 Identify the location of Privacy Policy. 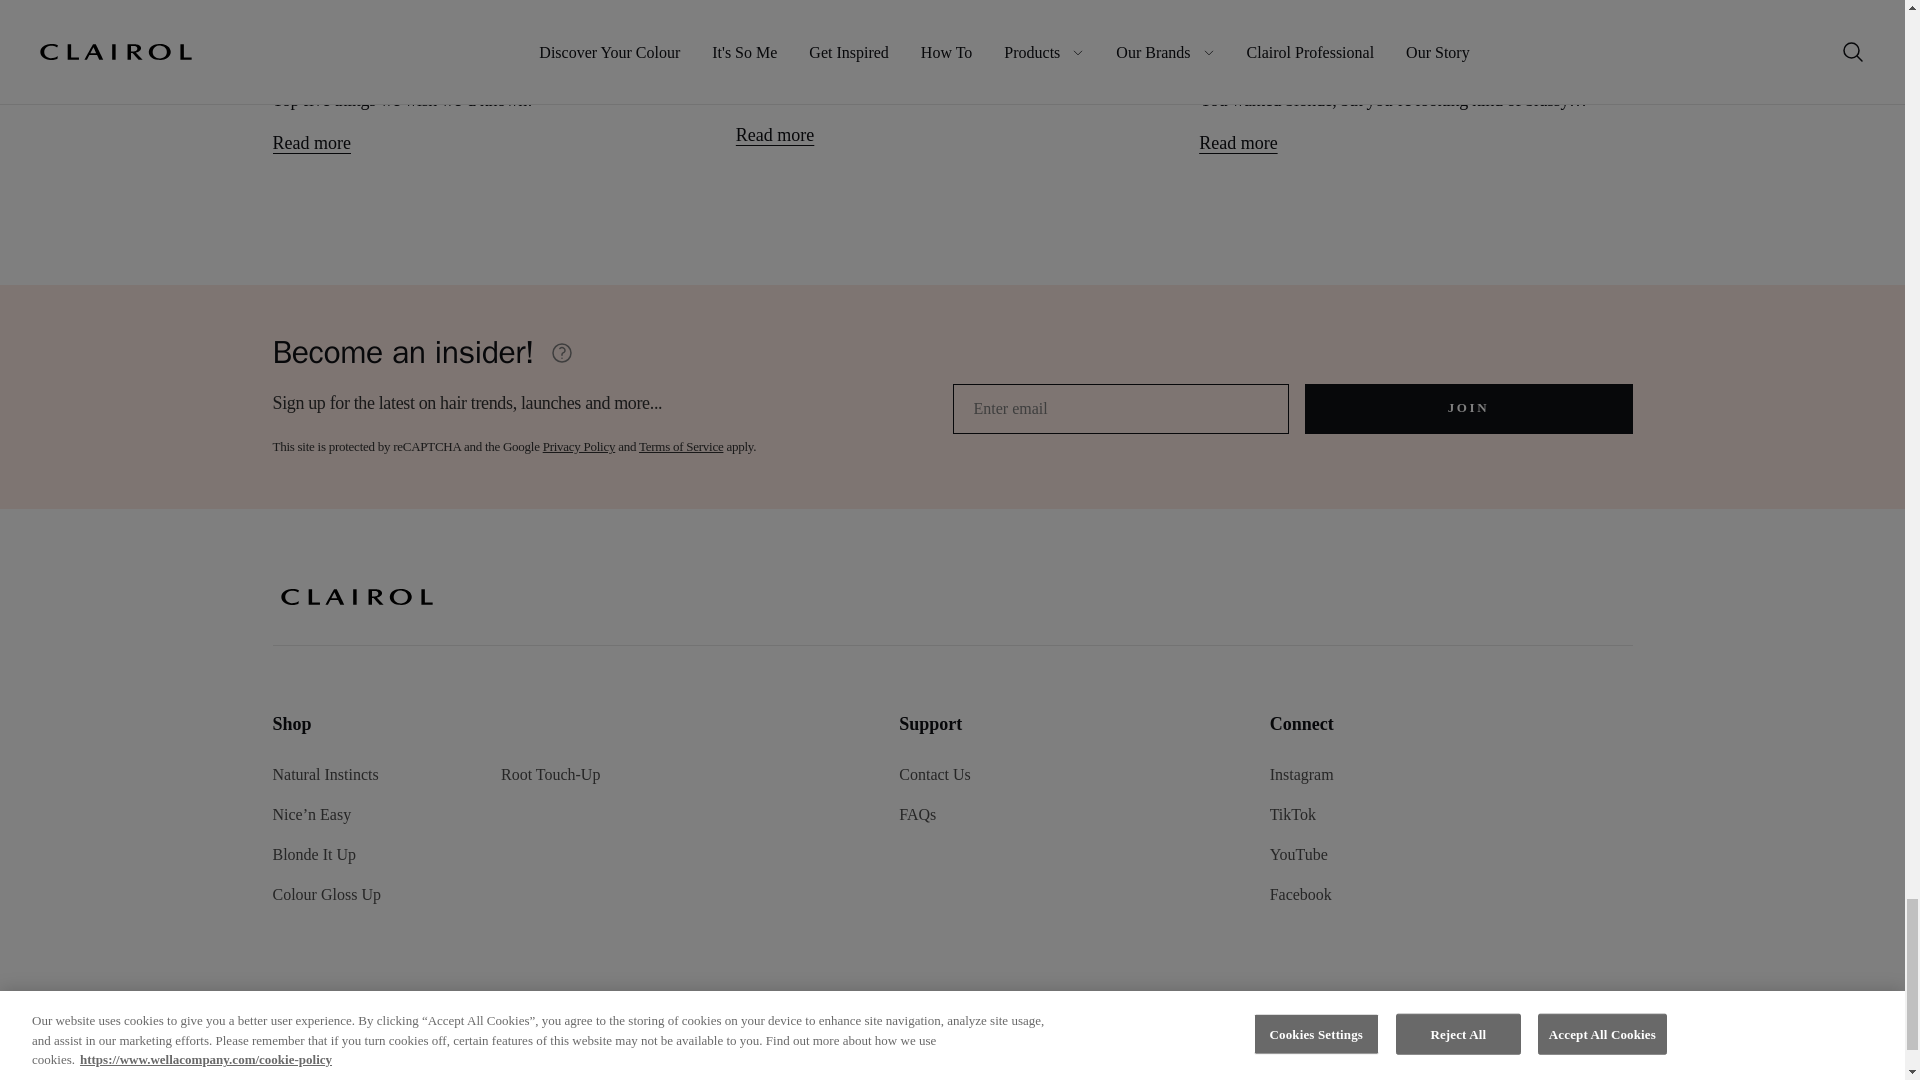
(580, 446).